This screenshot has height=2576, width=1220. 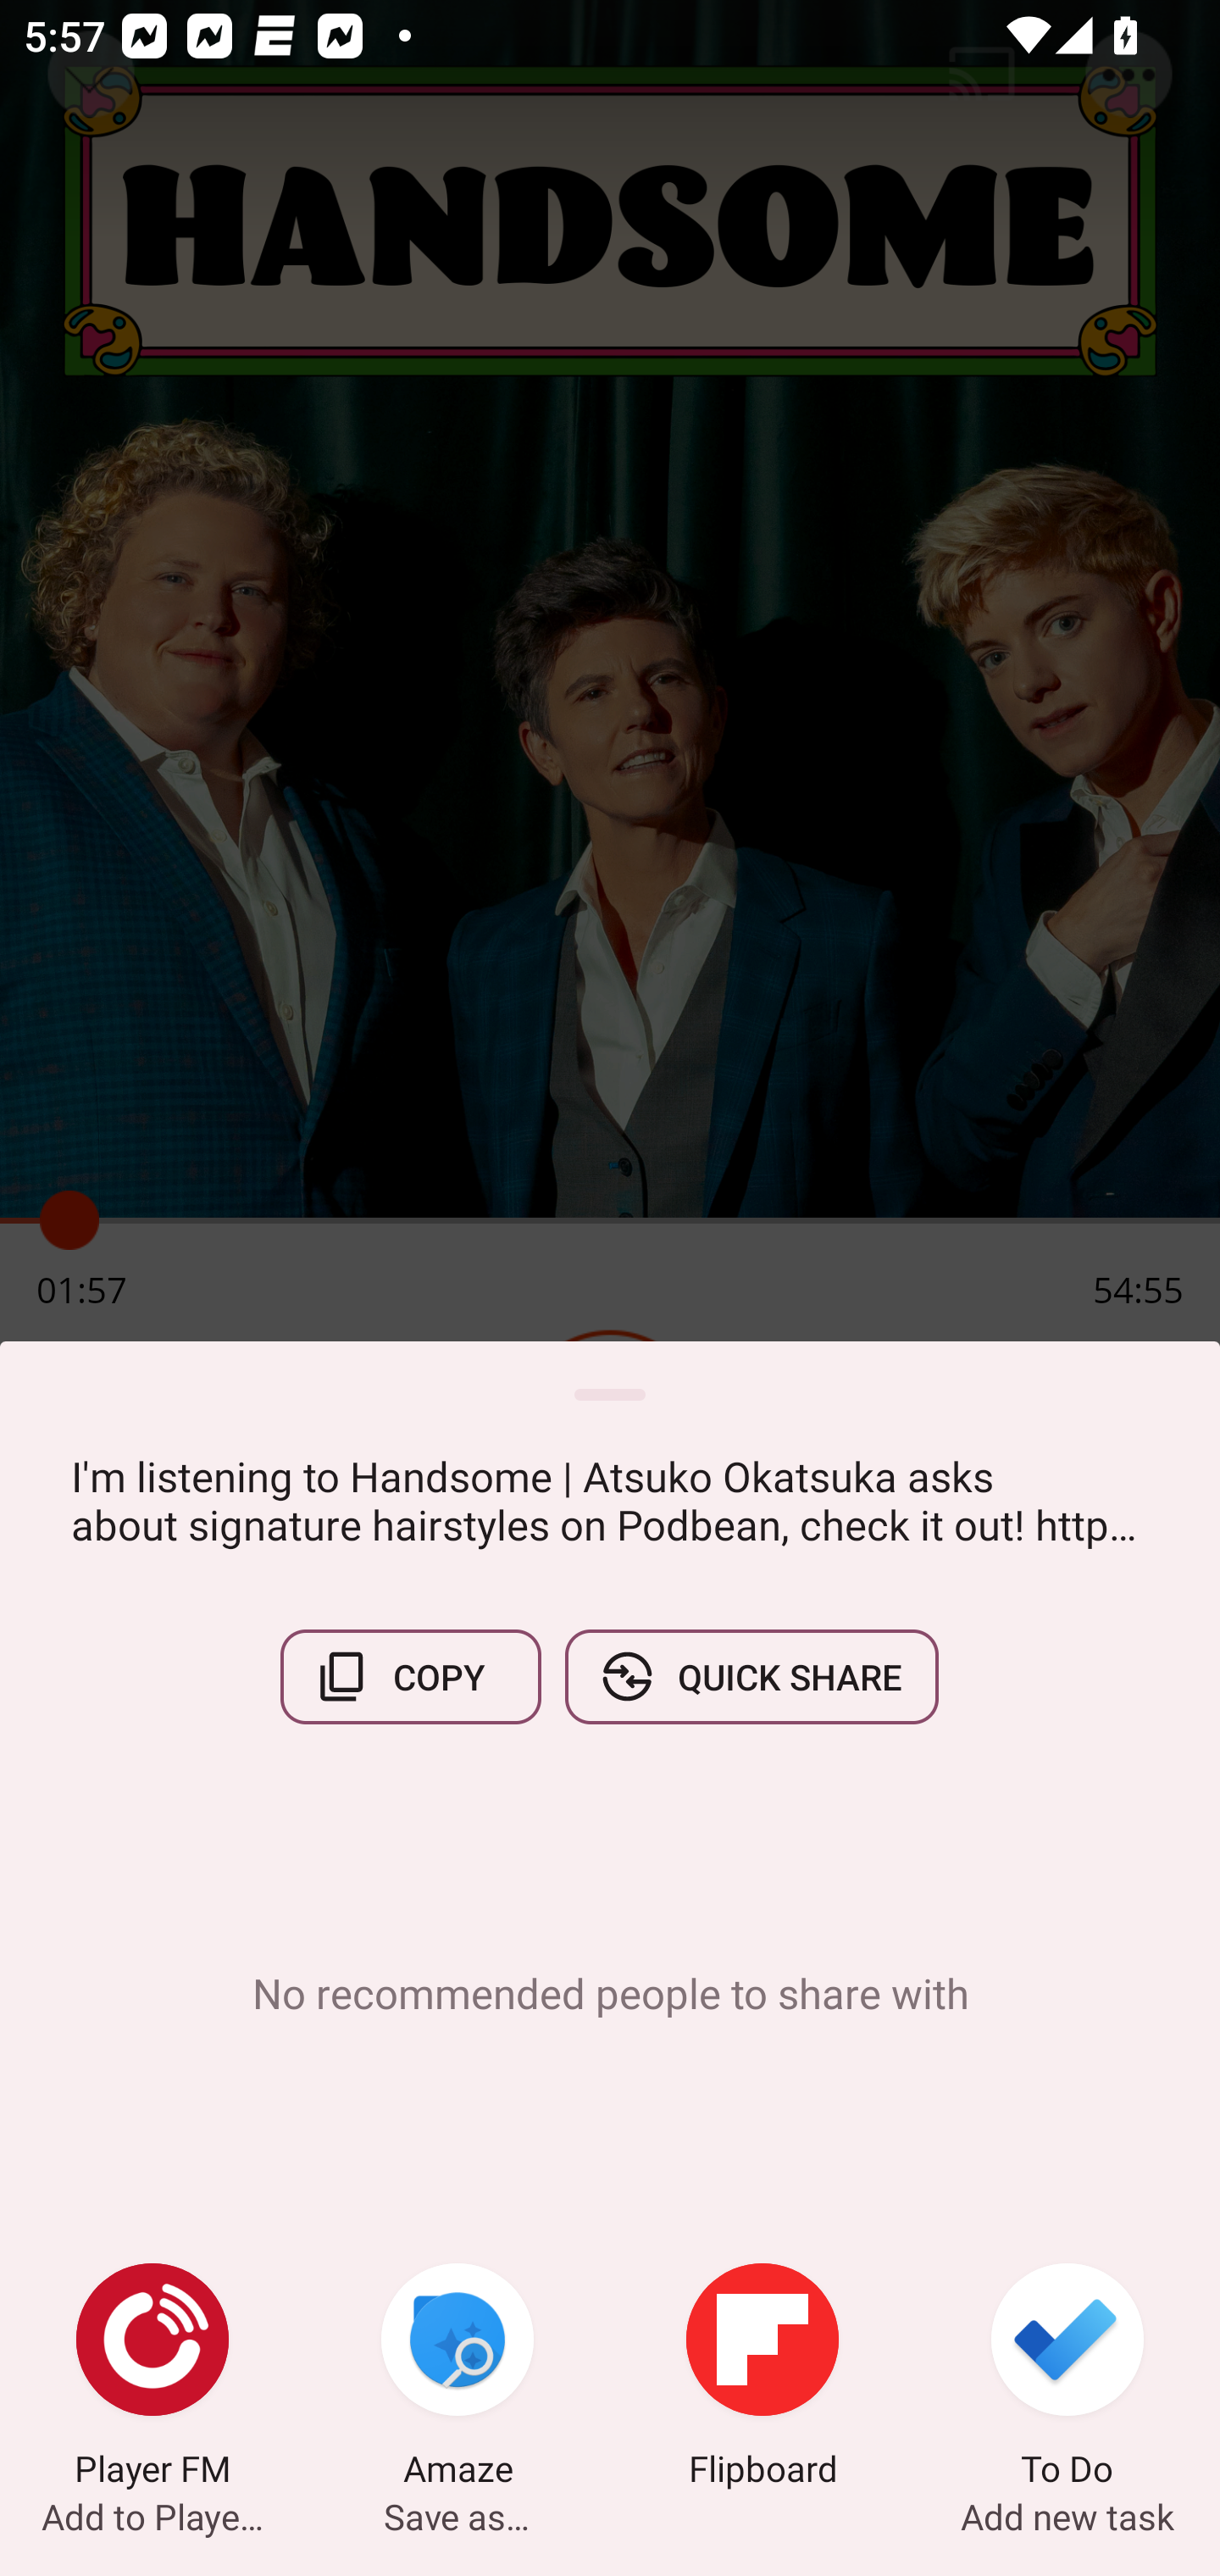 I want to click on To Do Add new task, so click(x=1067, y=2379).